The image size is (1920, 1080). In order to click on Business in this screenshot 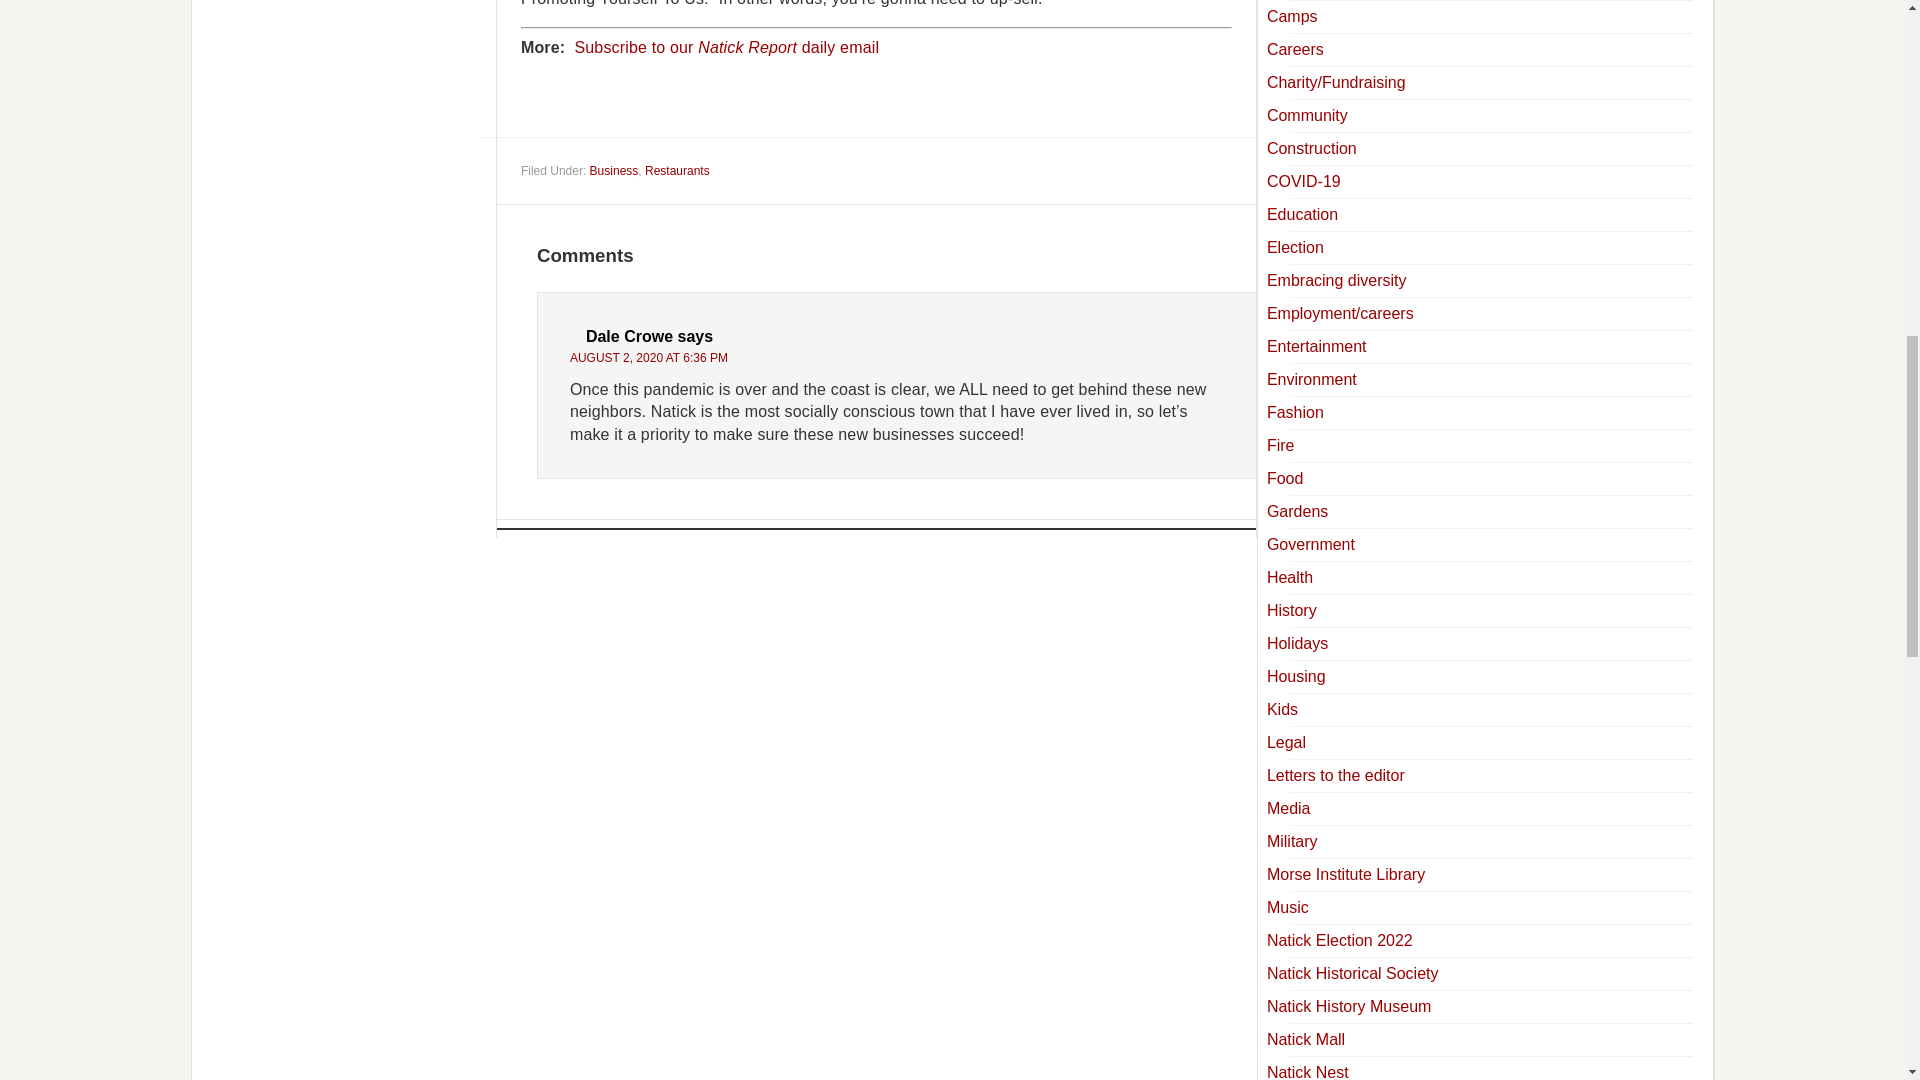, I will do `click(614, 171)`.